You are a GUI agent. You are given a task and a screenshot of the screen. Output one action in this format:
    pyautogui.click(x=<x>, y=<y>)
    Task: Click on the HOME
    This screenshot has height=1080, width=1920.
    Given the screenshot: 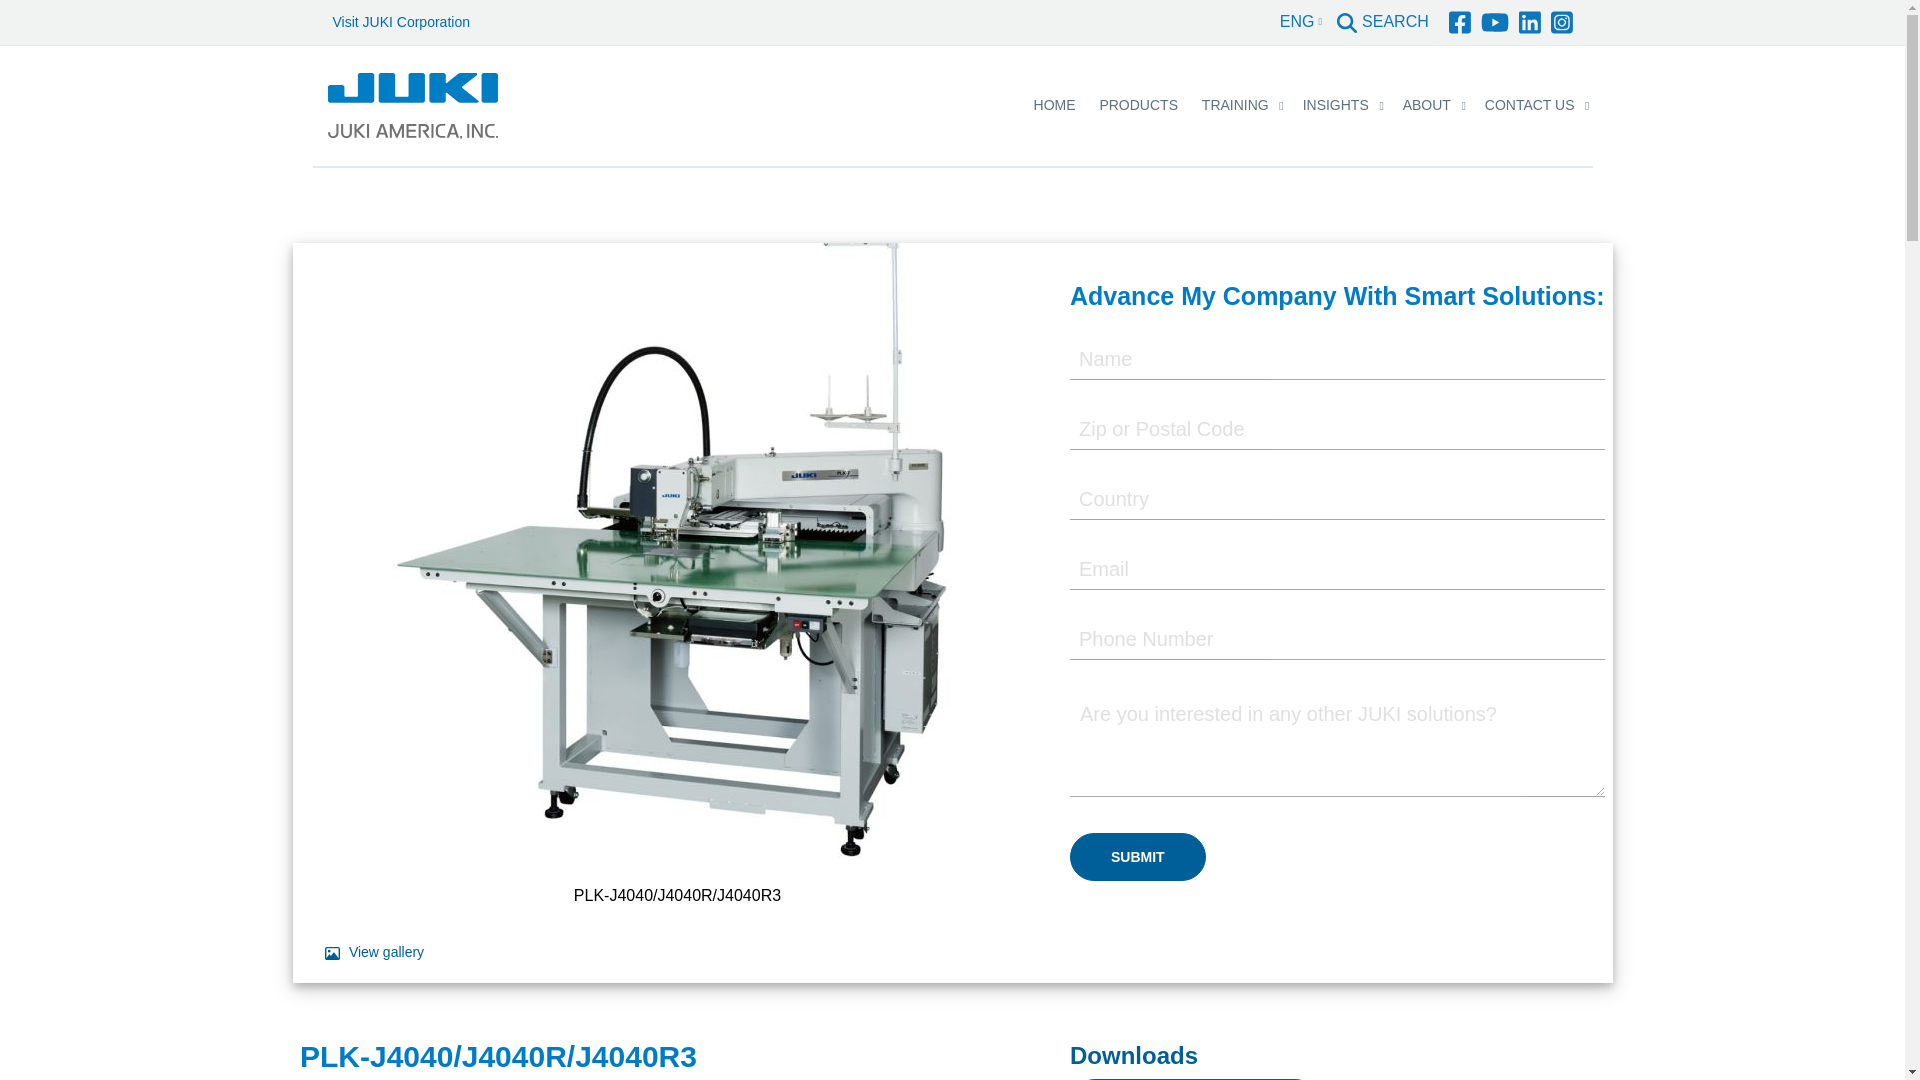 What is the action you would take?
    pyautogui.click(x=1054, y=106)
    